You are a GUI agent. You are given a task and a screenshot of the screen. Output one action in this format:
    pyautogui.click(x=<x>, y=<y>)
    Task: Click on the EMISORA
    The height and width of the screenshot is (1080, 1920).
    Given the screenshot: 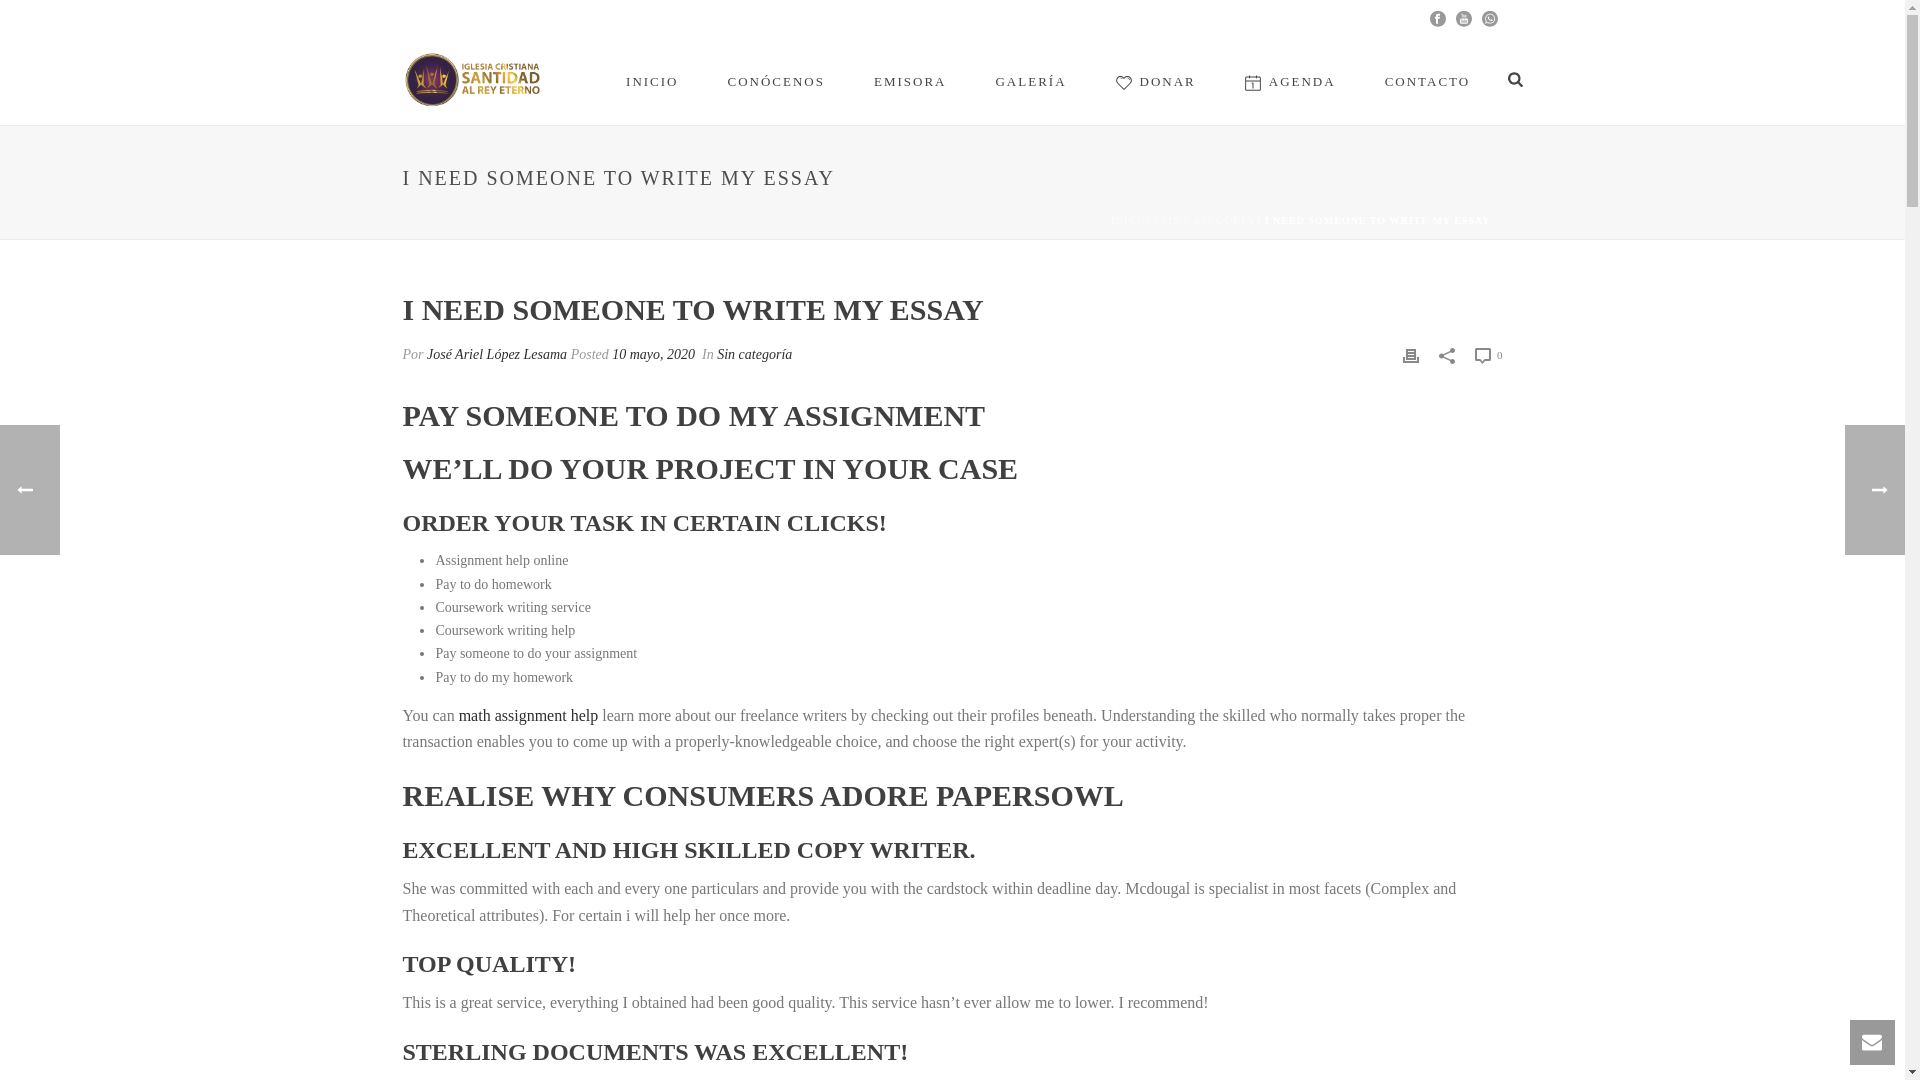 What is the action you would take?
    pyautogui.click(x=910, y=80)
    